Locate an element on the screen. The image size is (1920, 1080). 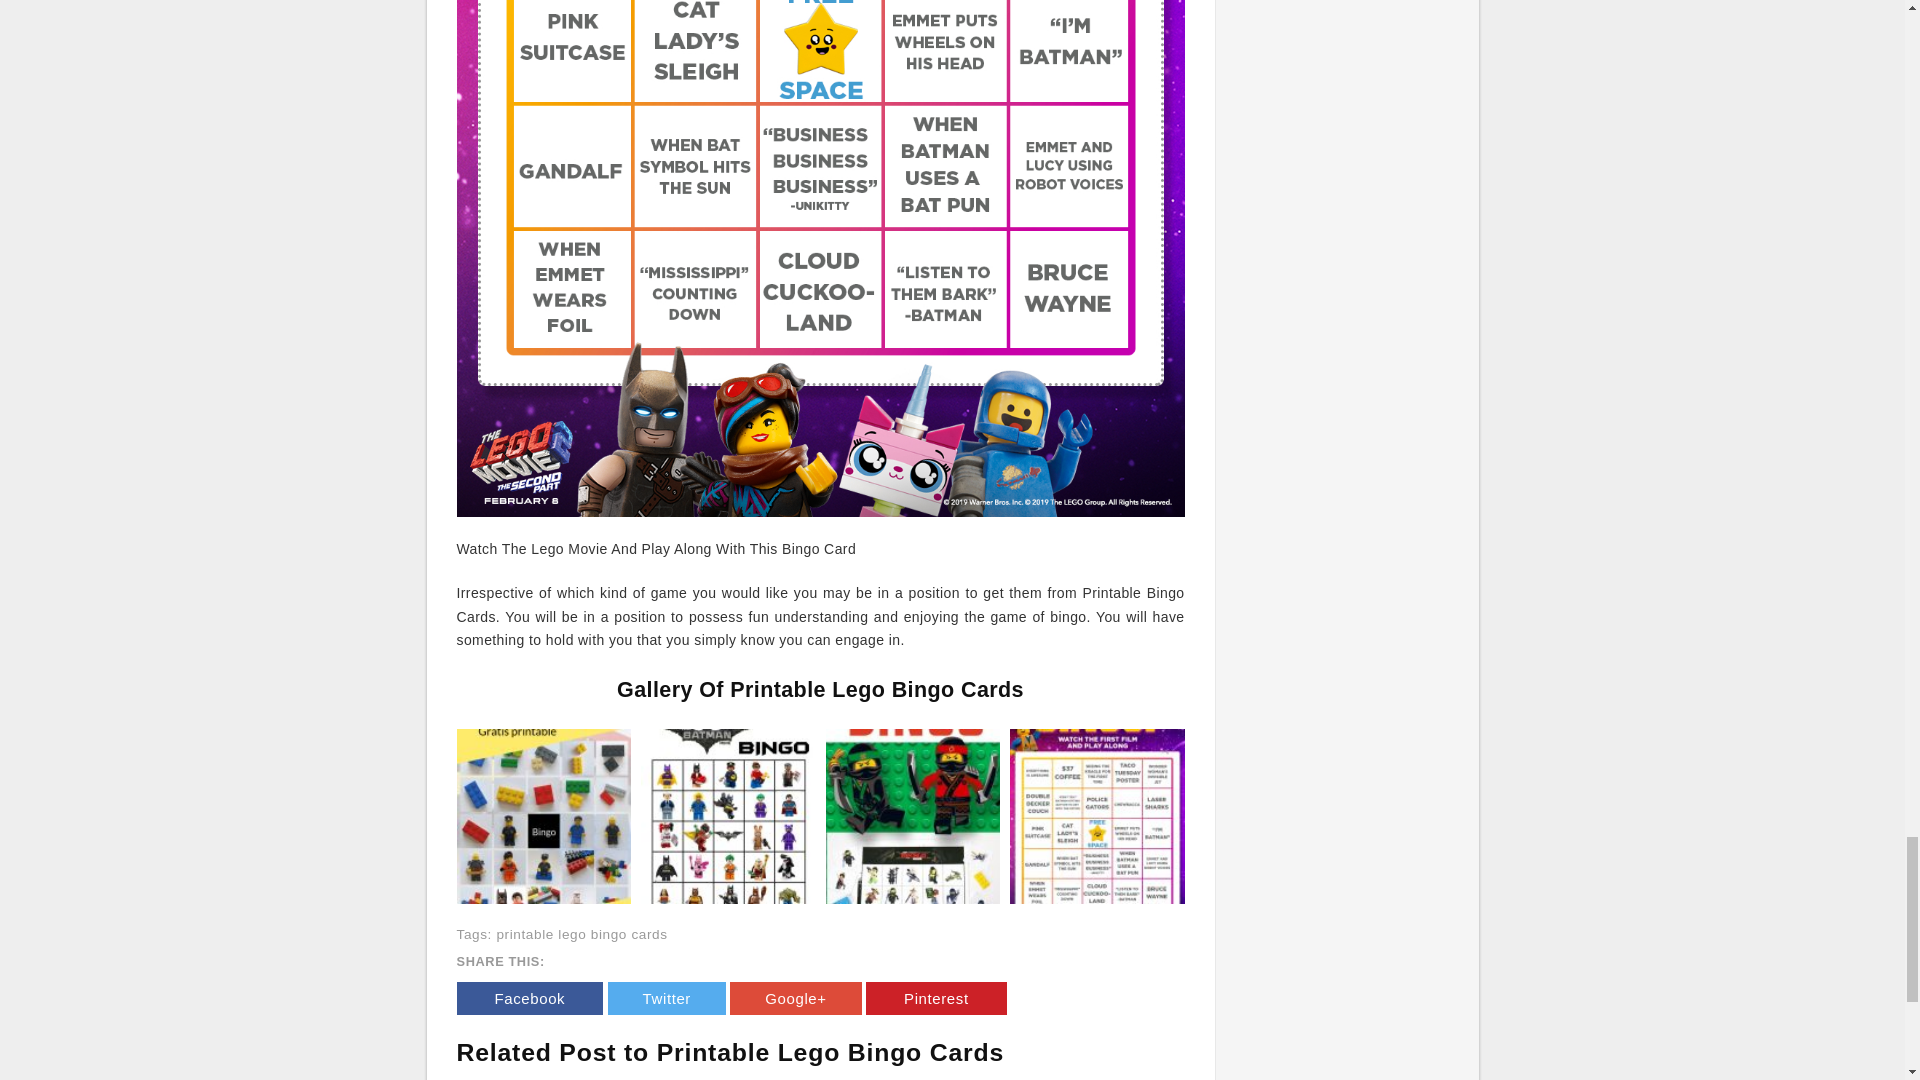
Twitter is located at coordinates (666, 998).